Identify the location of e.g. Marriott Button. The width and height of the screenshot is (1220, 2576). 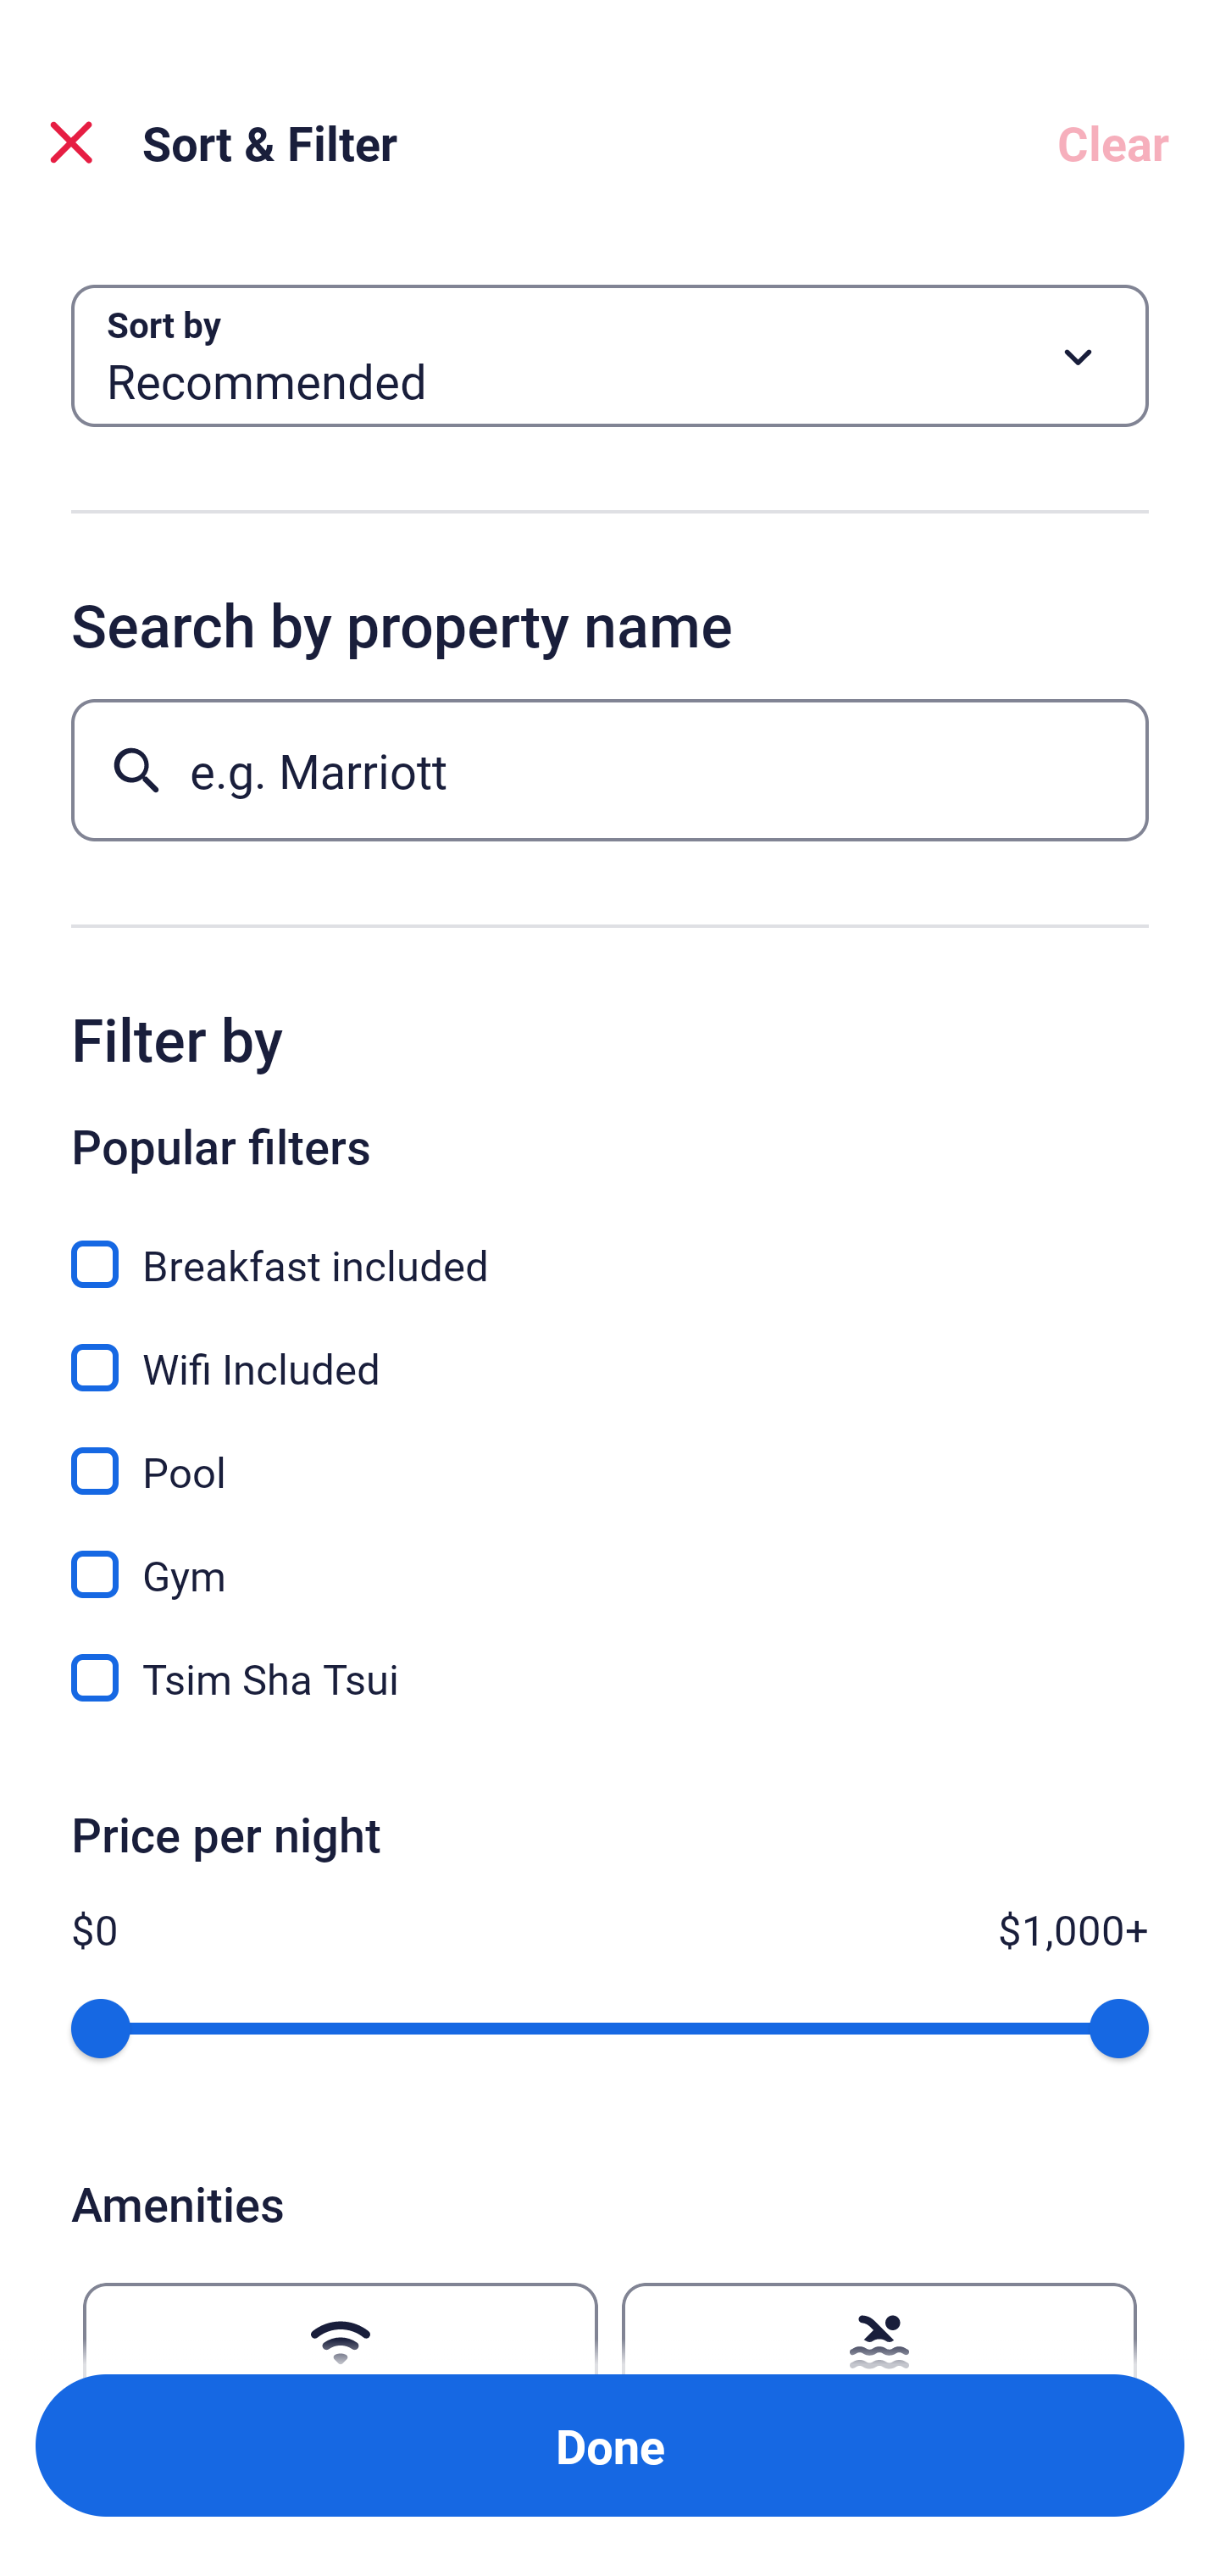
(610, 769).